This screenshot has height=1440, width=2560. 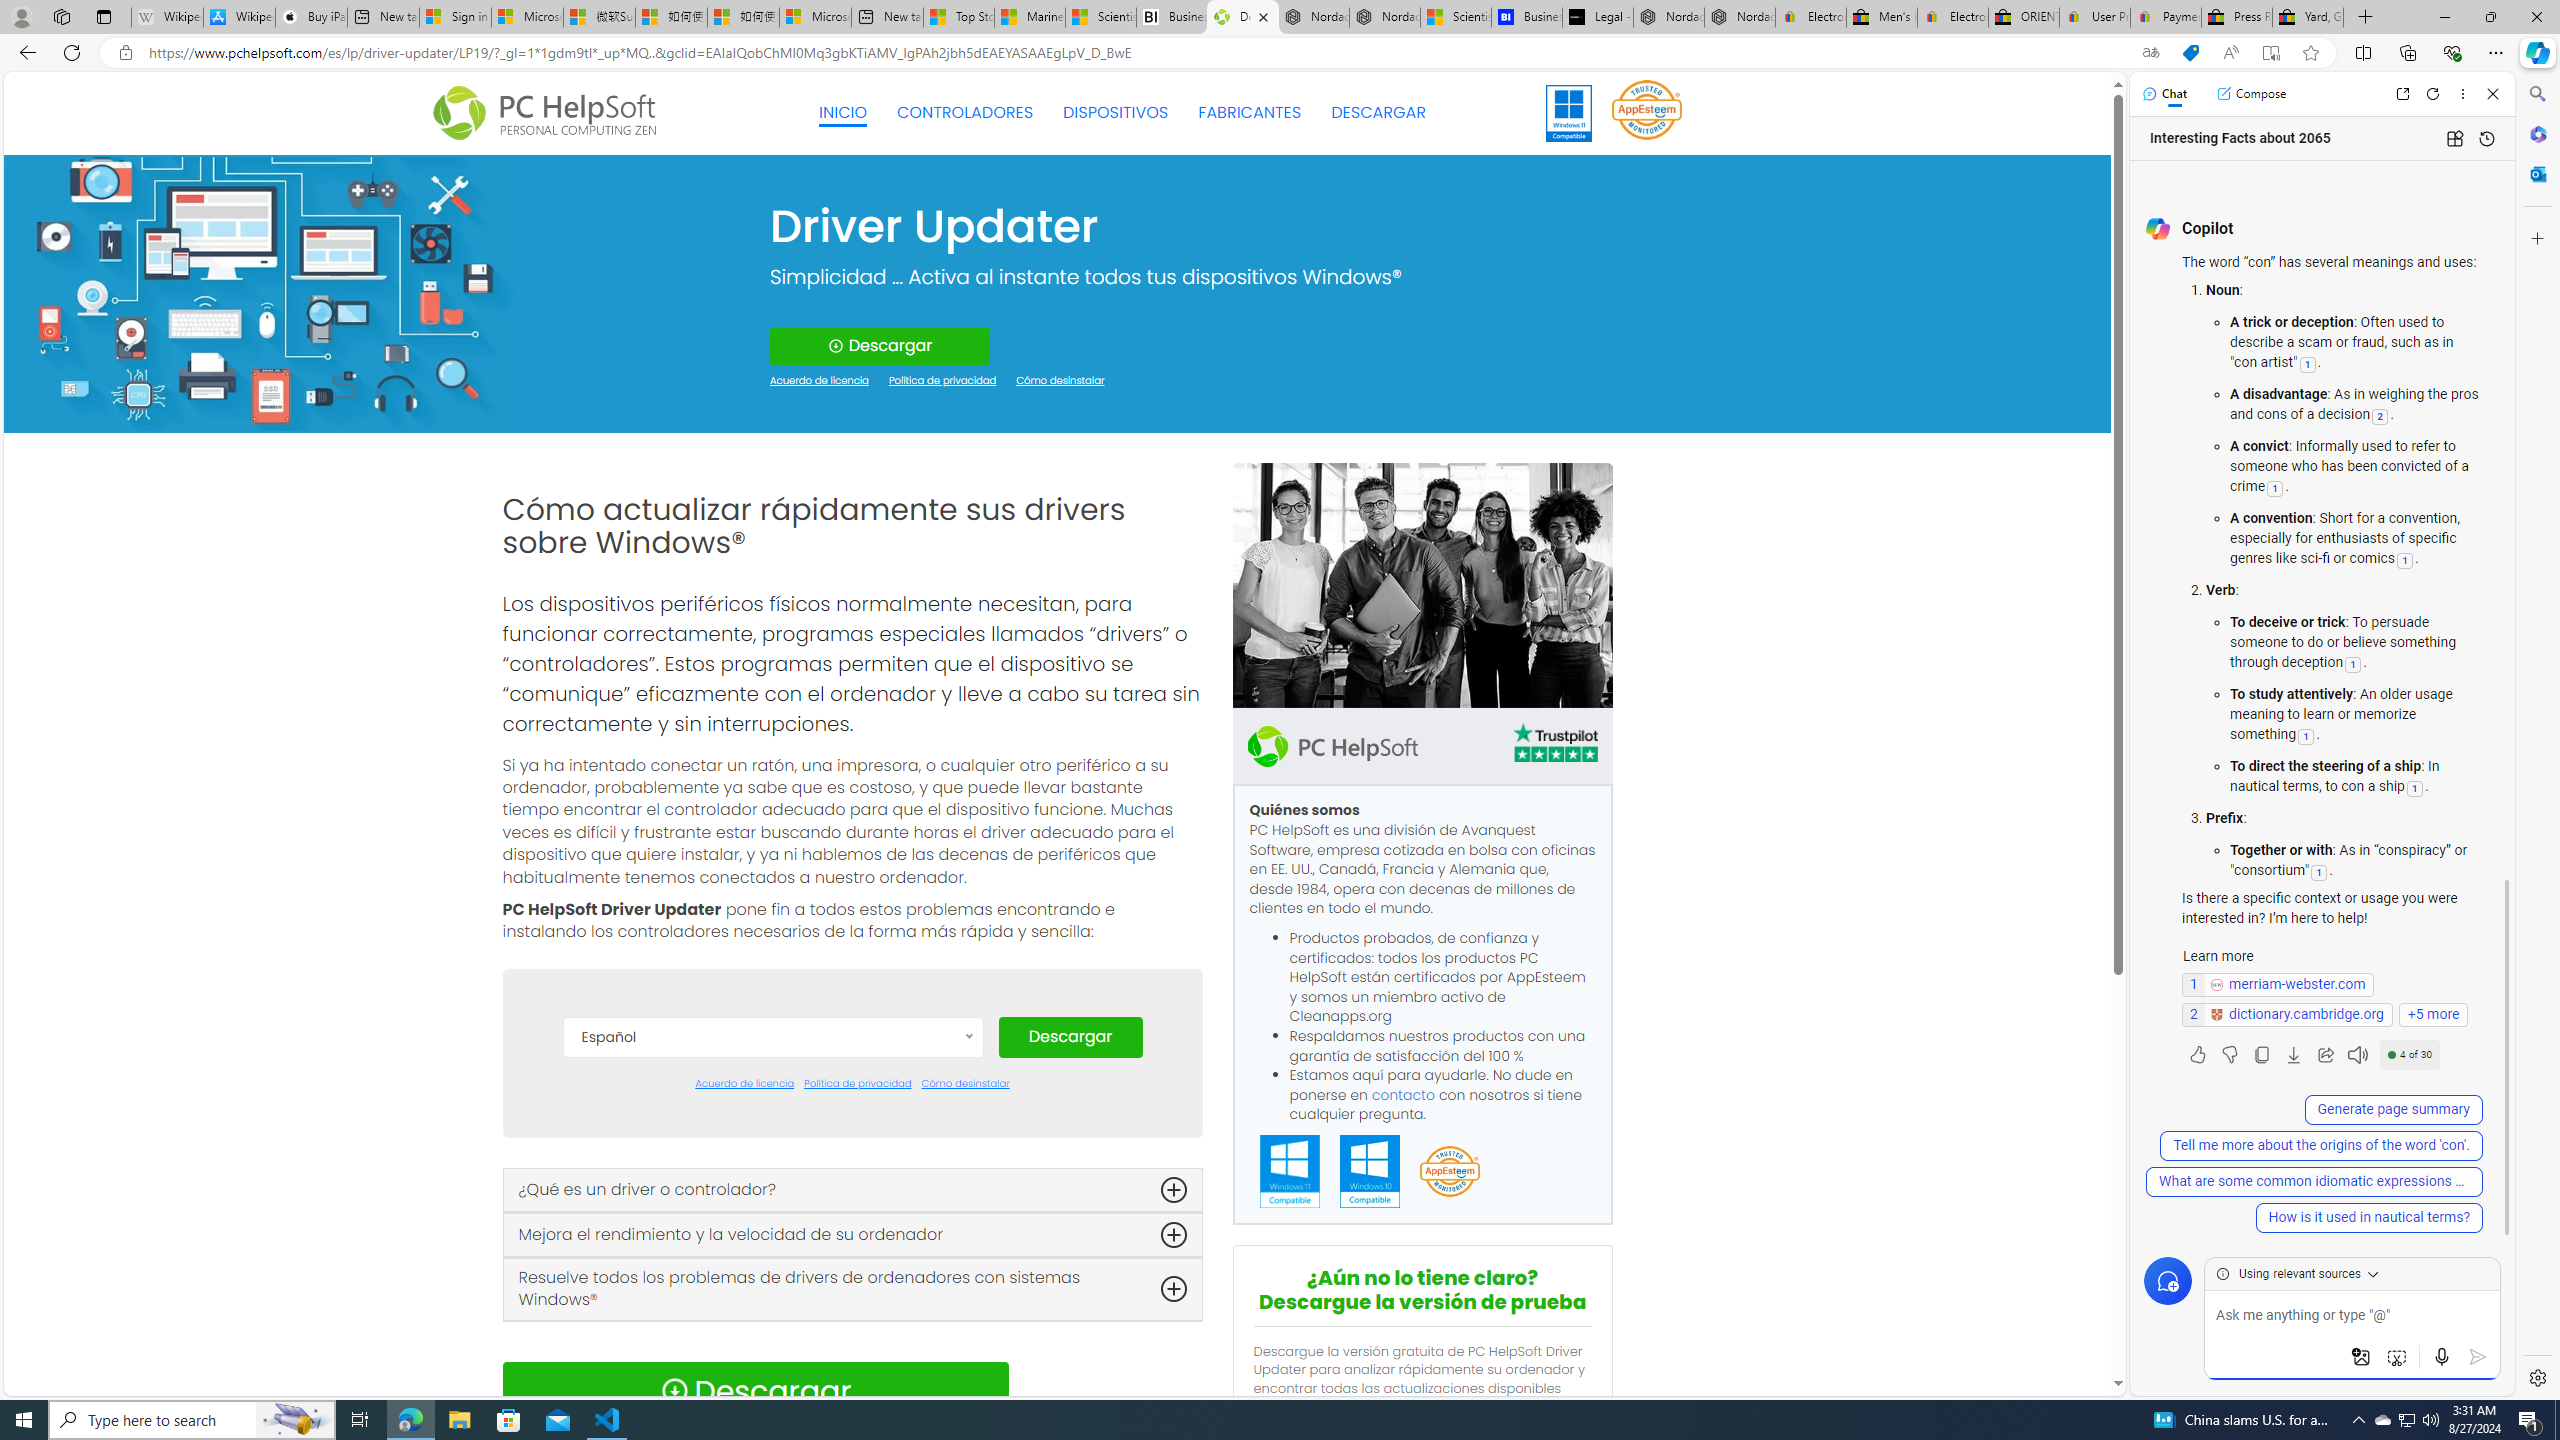 I want to click on FABRICANTES, so click(x=1250, y=113).